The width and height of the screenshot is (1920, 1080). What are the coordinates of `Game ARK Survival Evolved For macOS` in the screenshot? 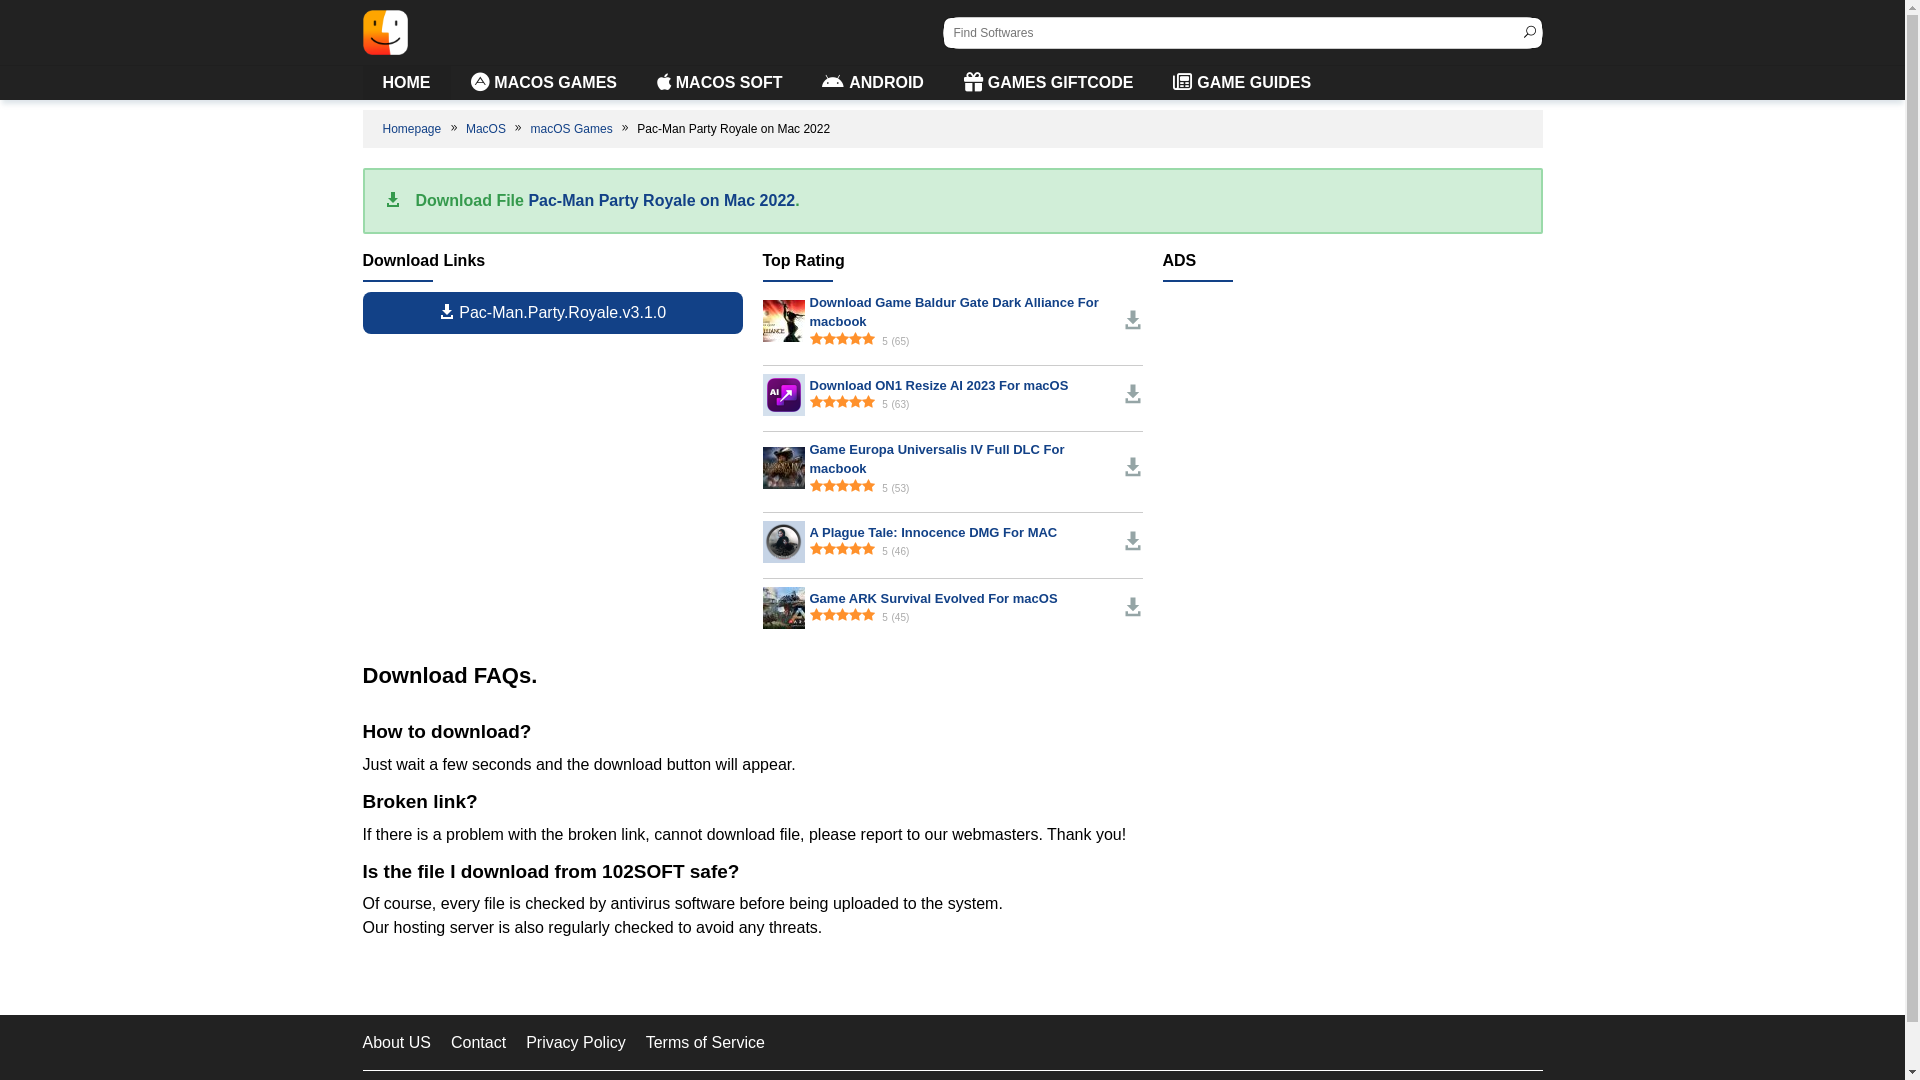 It's located at (934, 598).